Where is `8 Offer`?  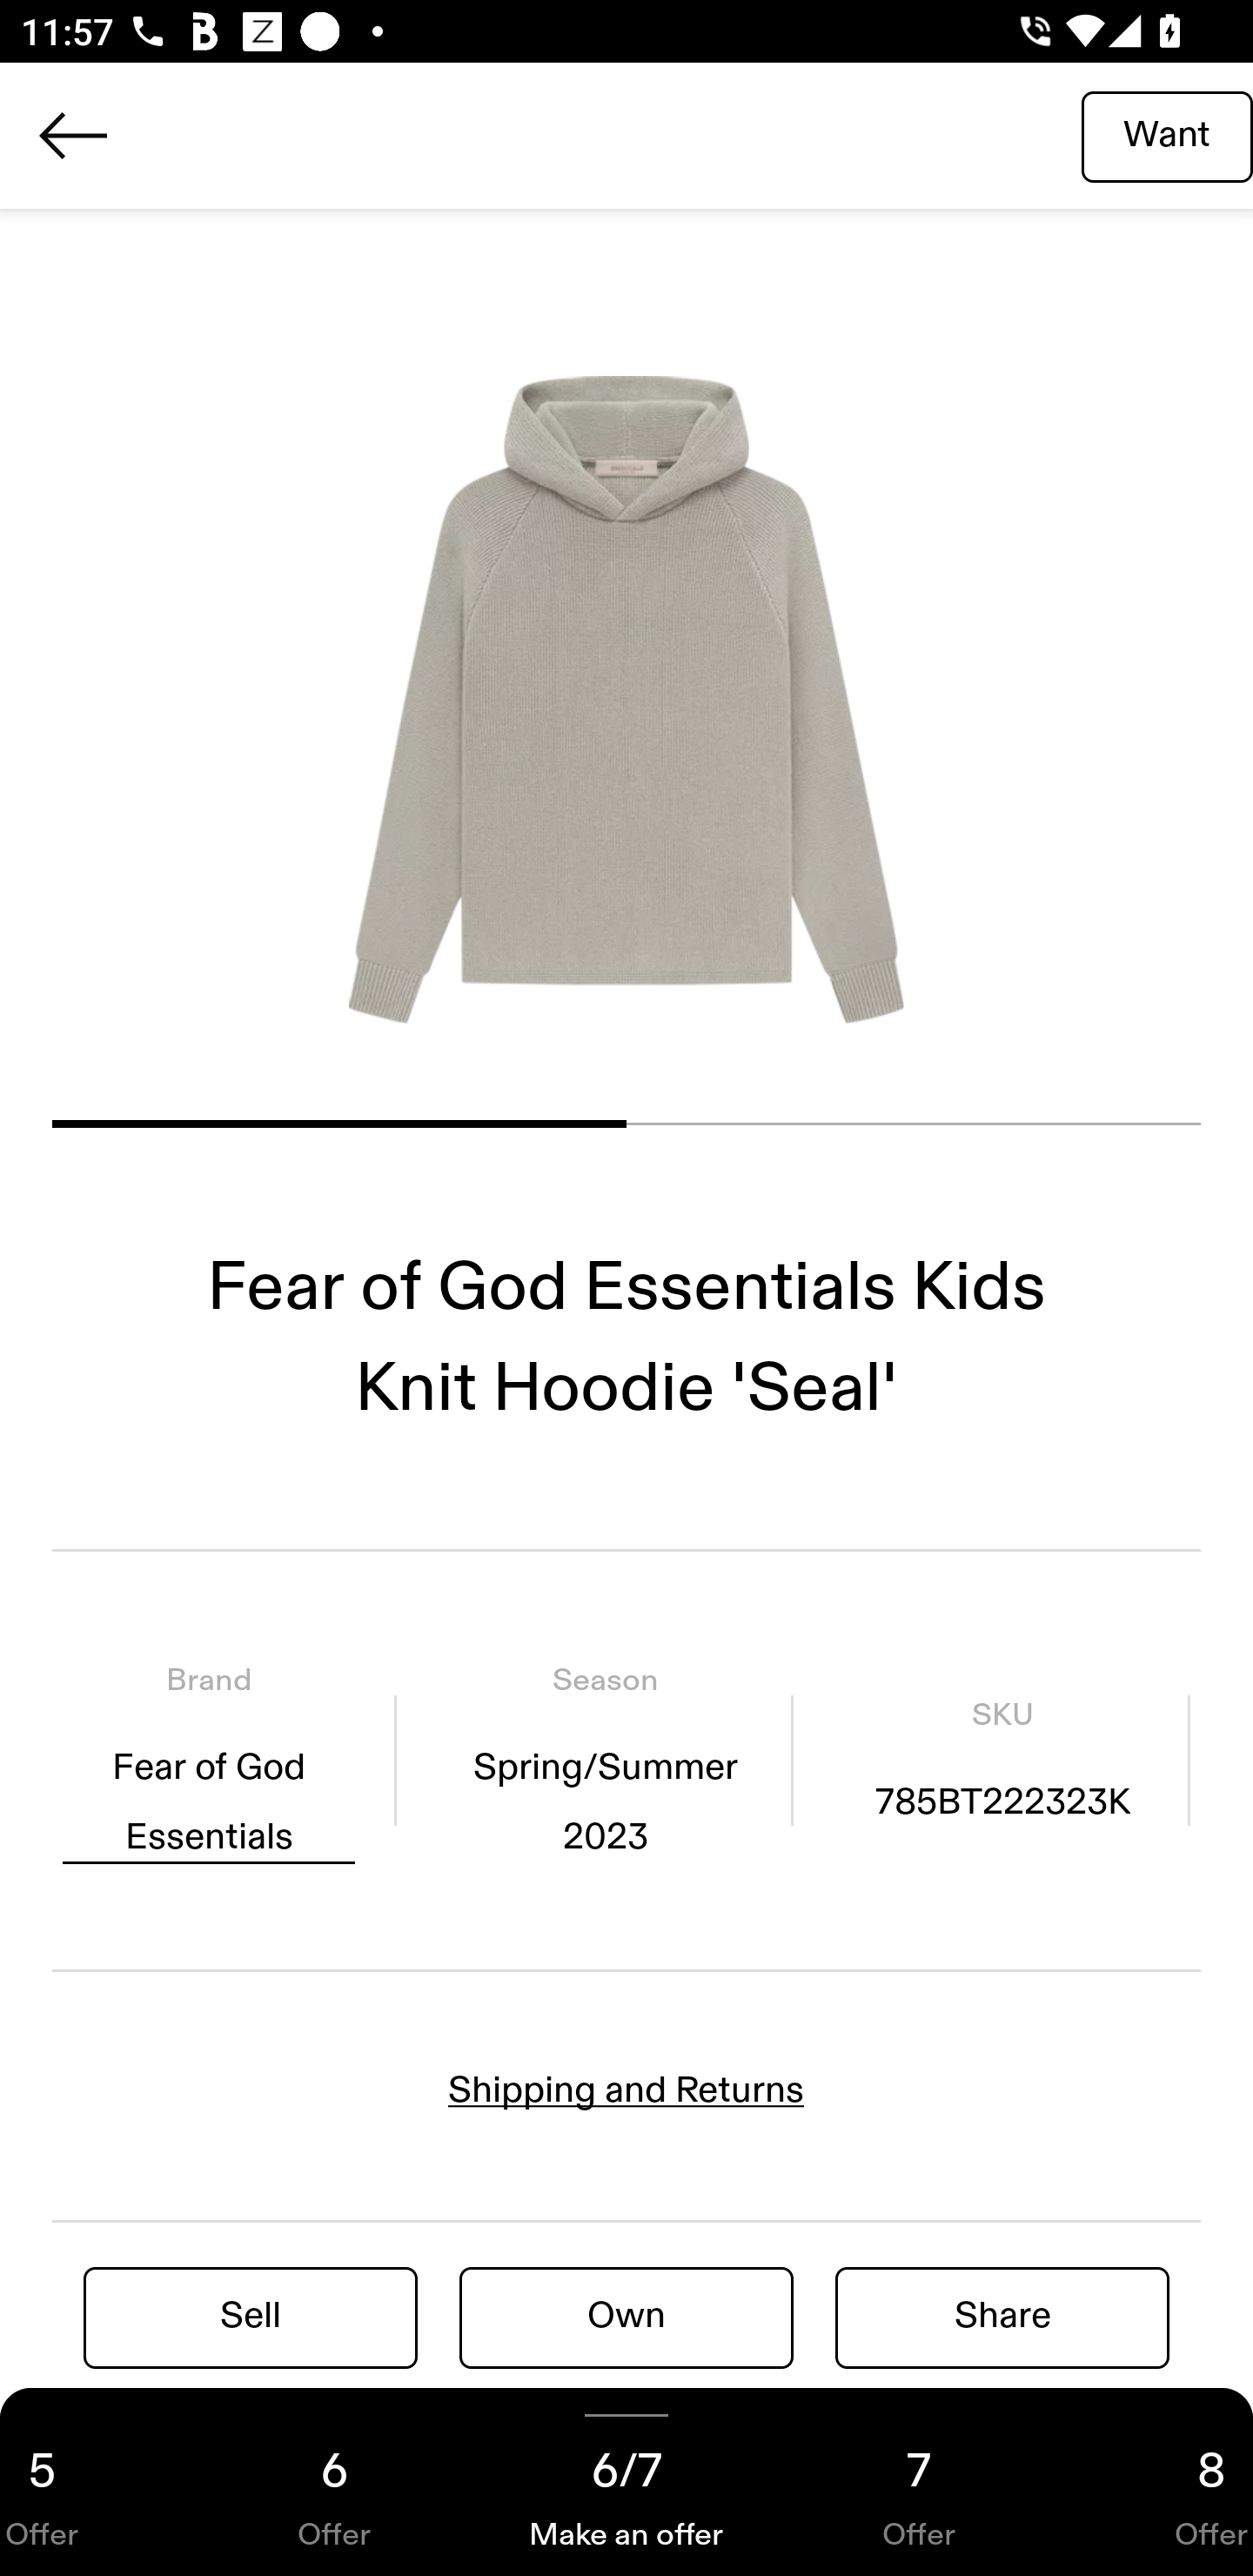 8 Offer is located at coordinates (1159, 2482).